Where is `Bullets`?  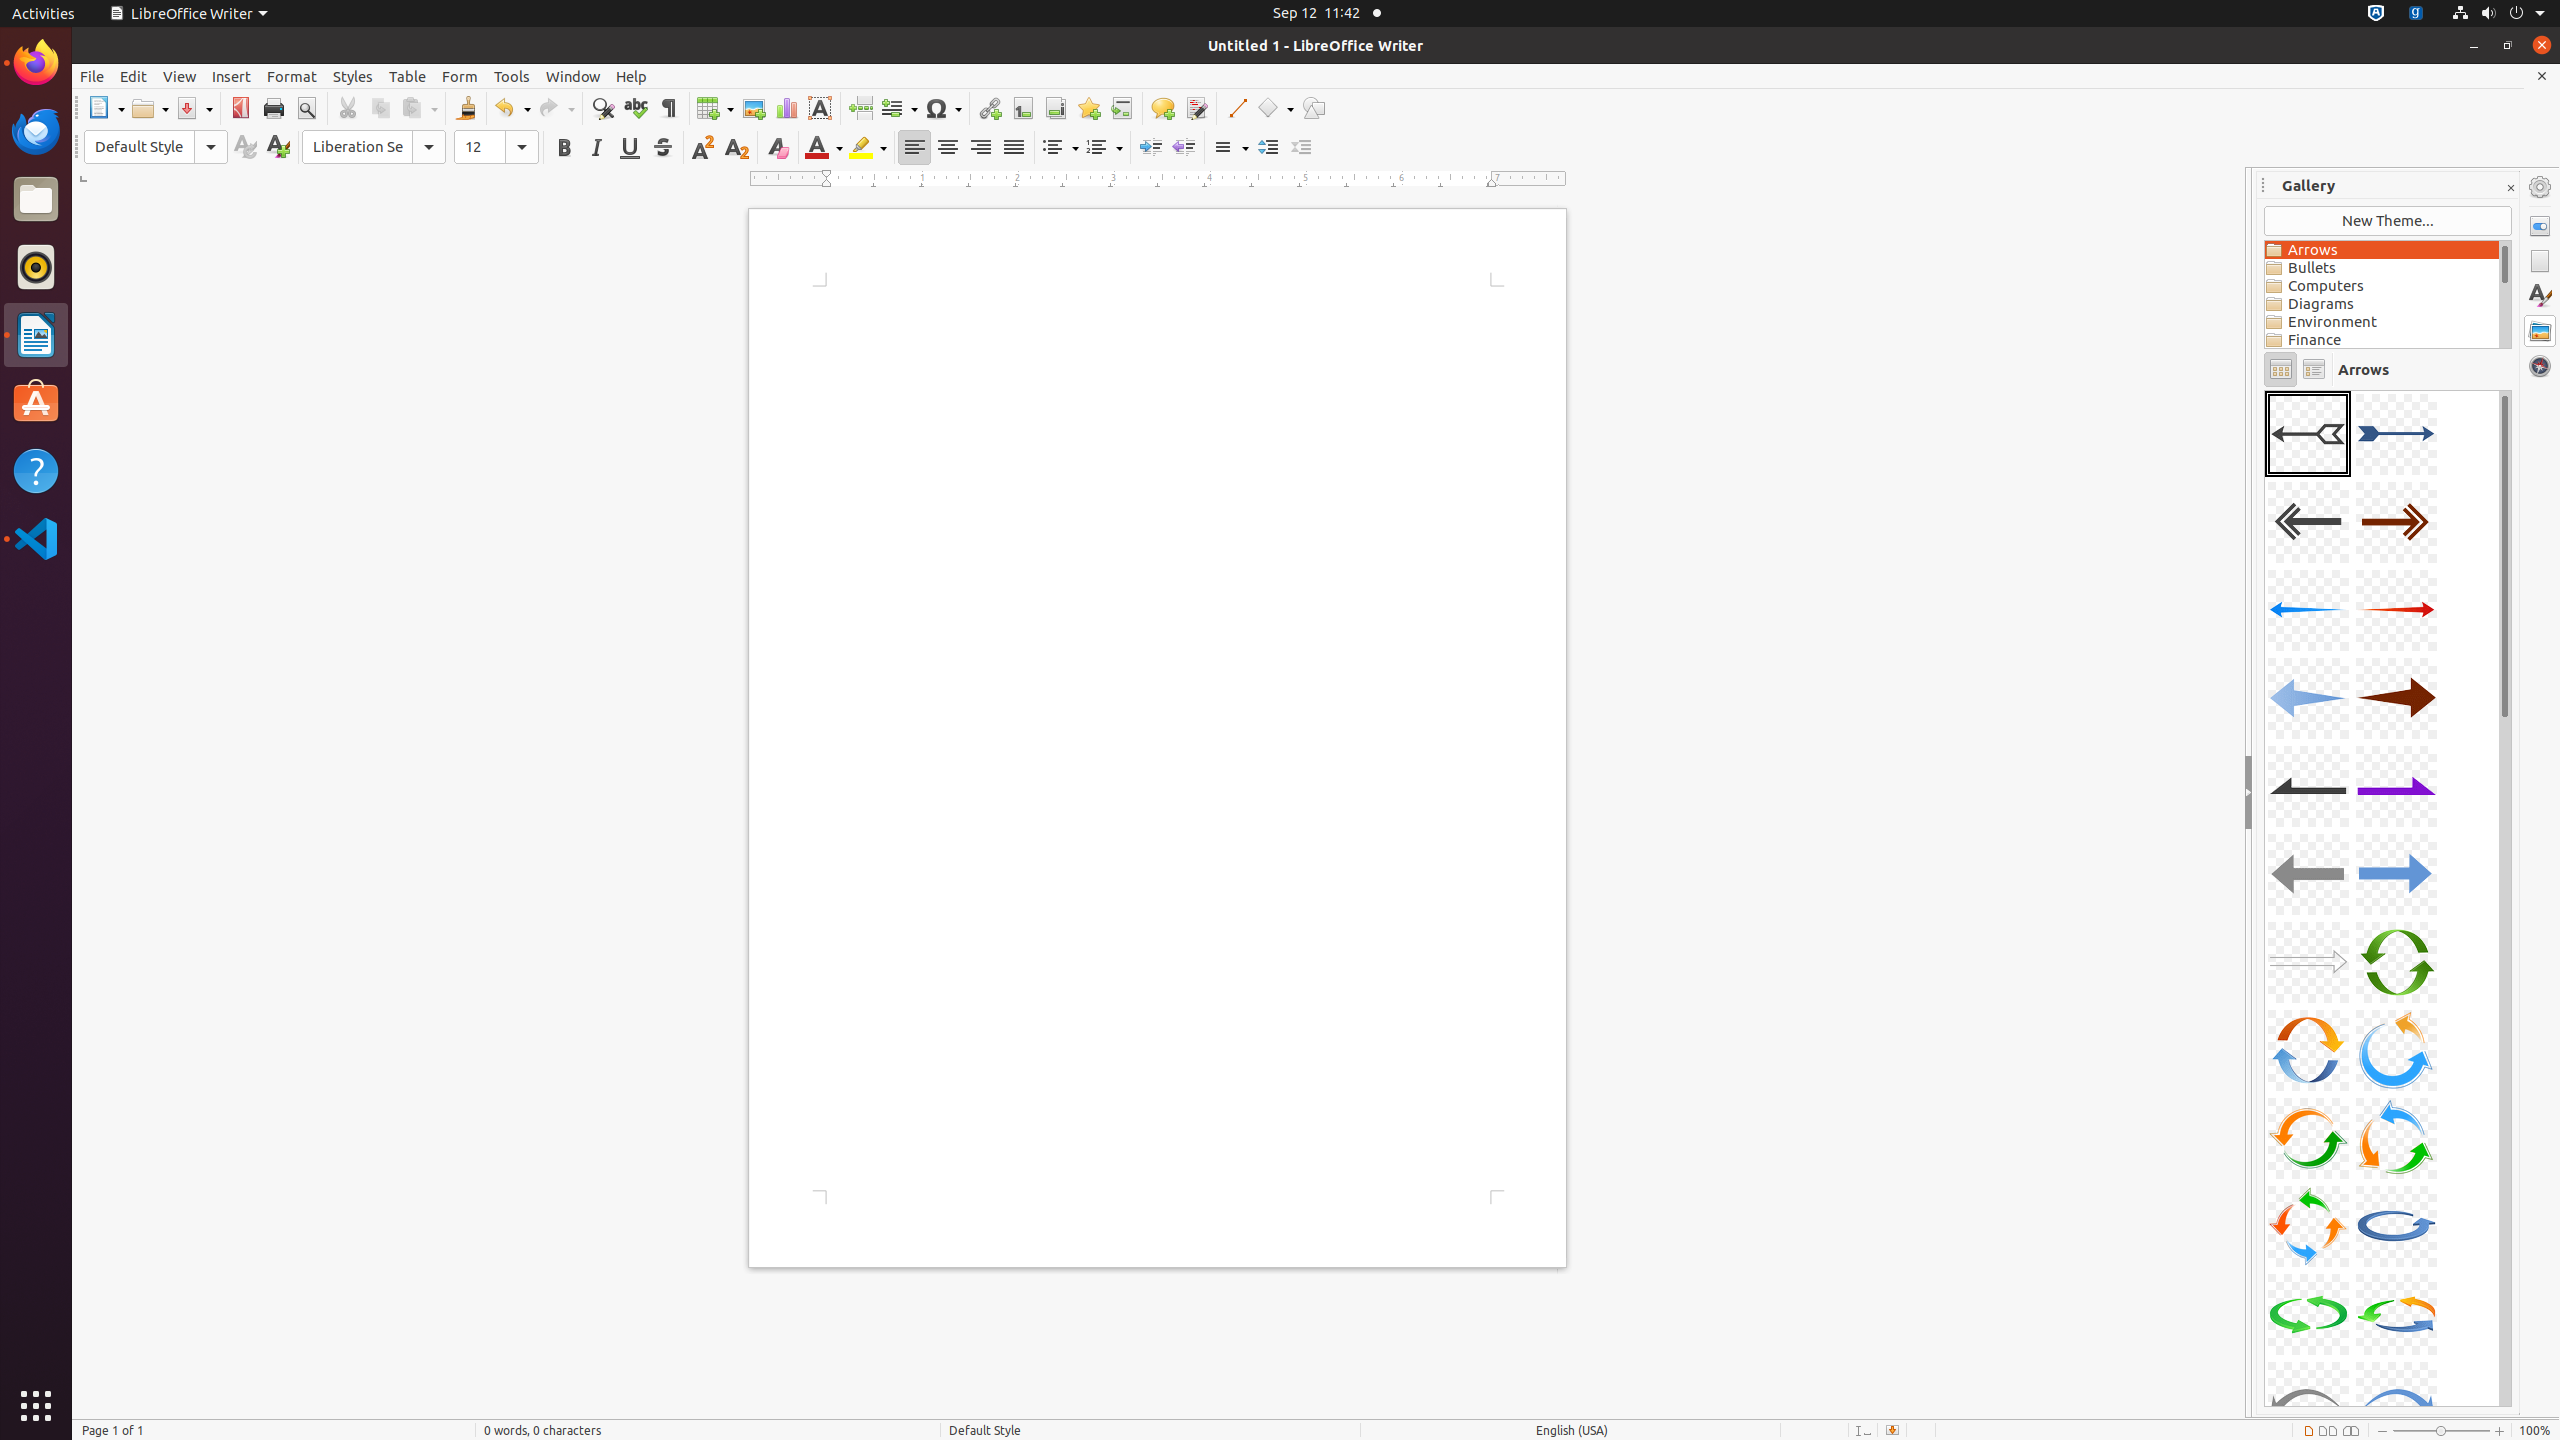 Bullets is located at coordinates (1060, 148).